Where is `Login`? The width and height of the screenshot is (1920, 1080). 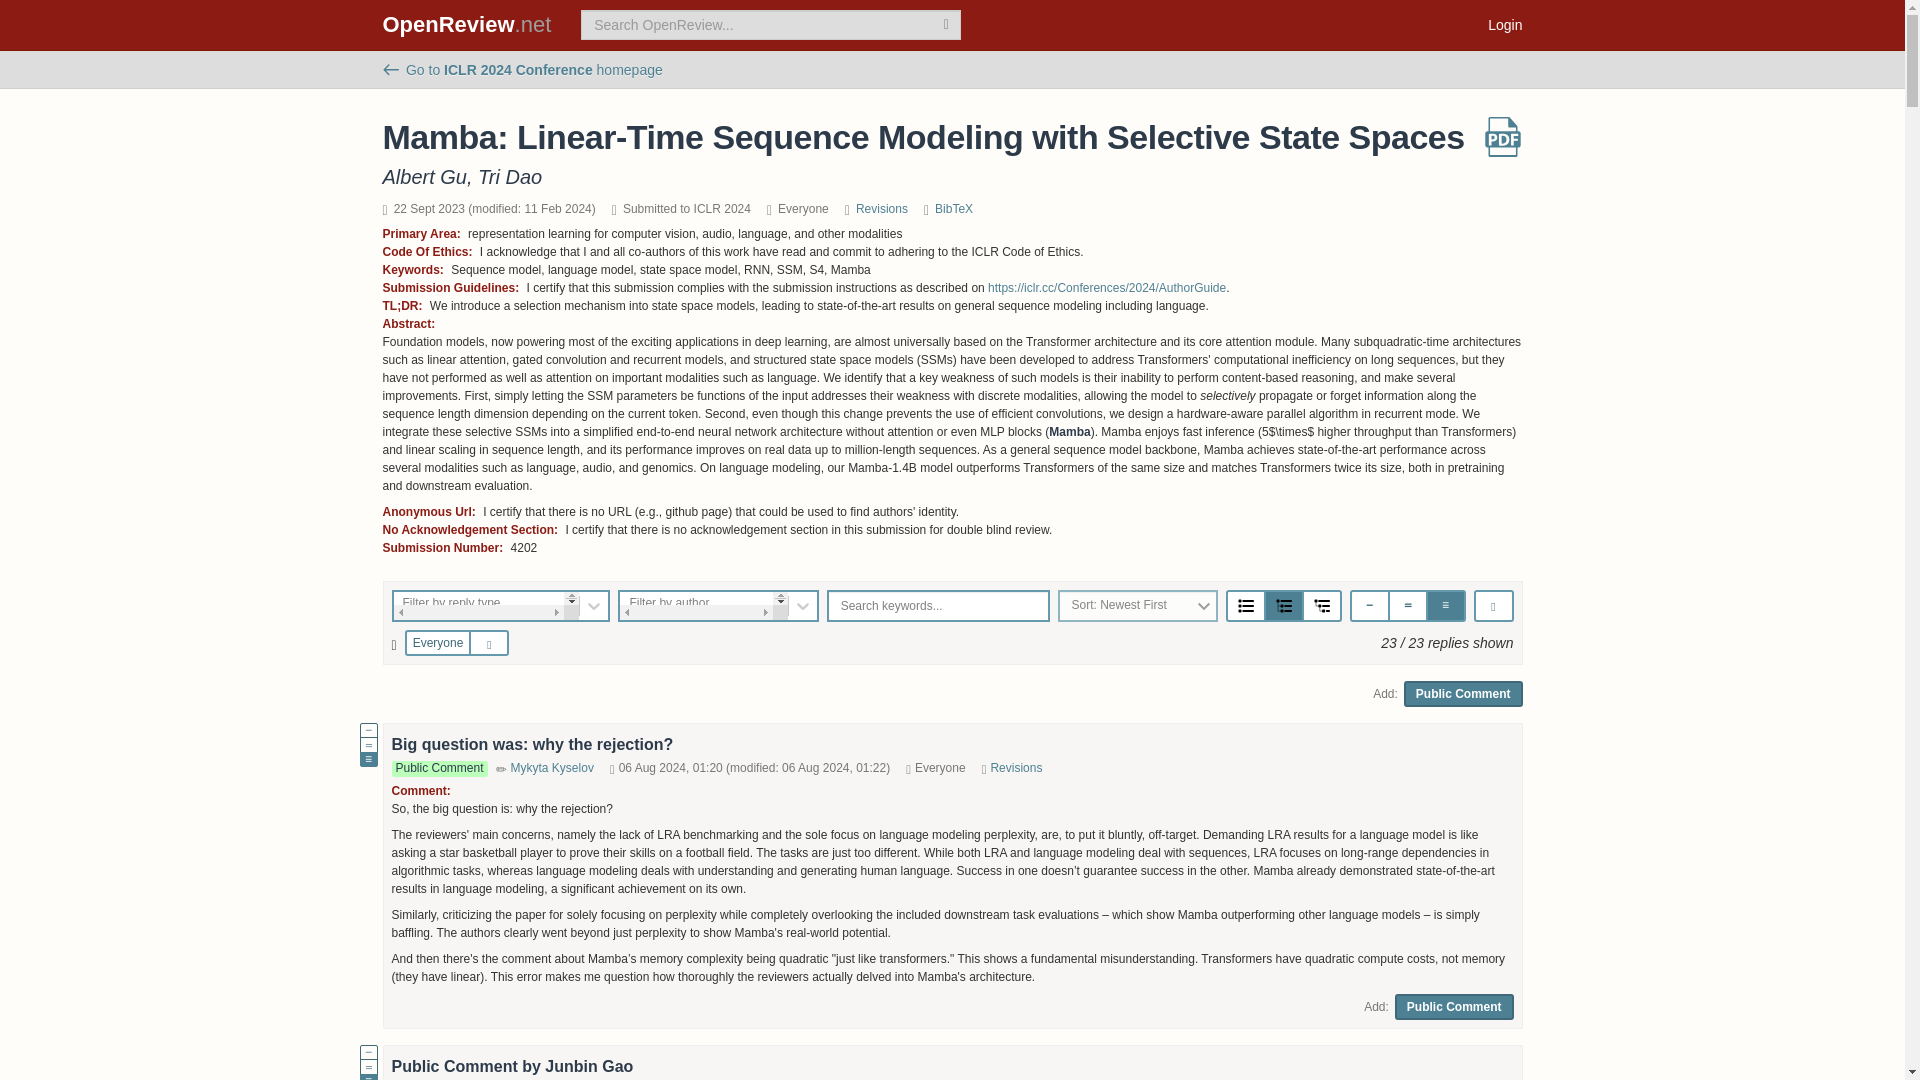
Login is located at coordinates (1504, 24).